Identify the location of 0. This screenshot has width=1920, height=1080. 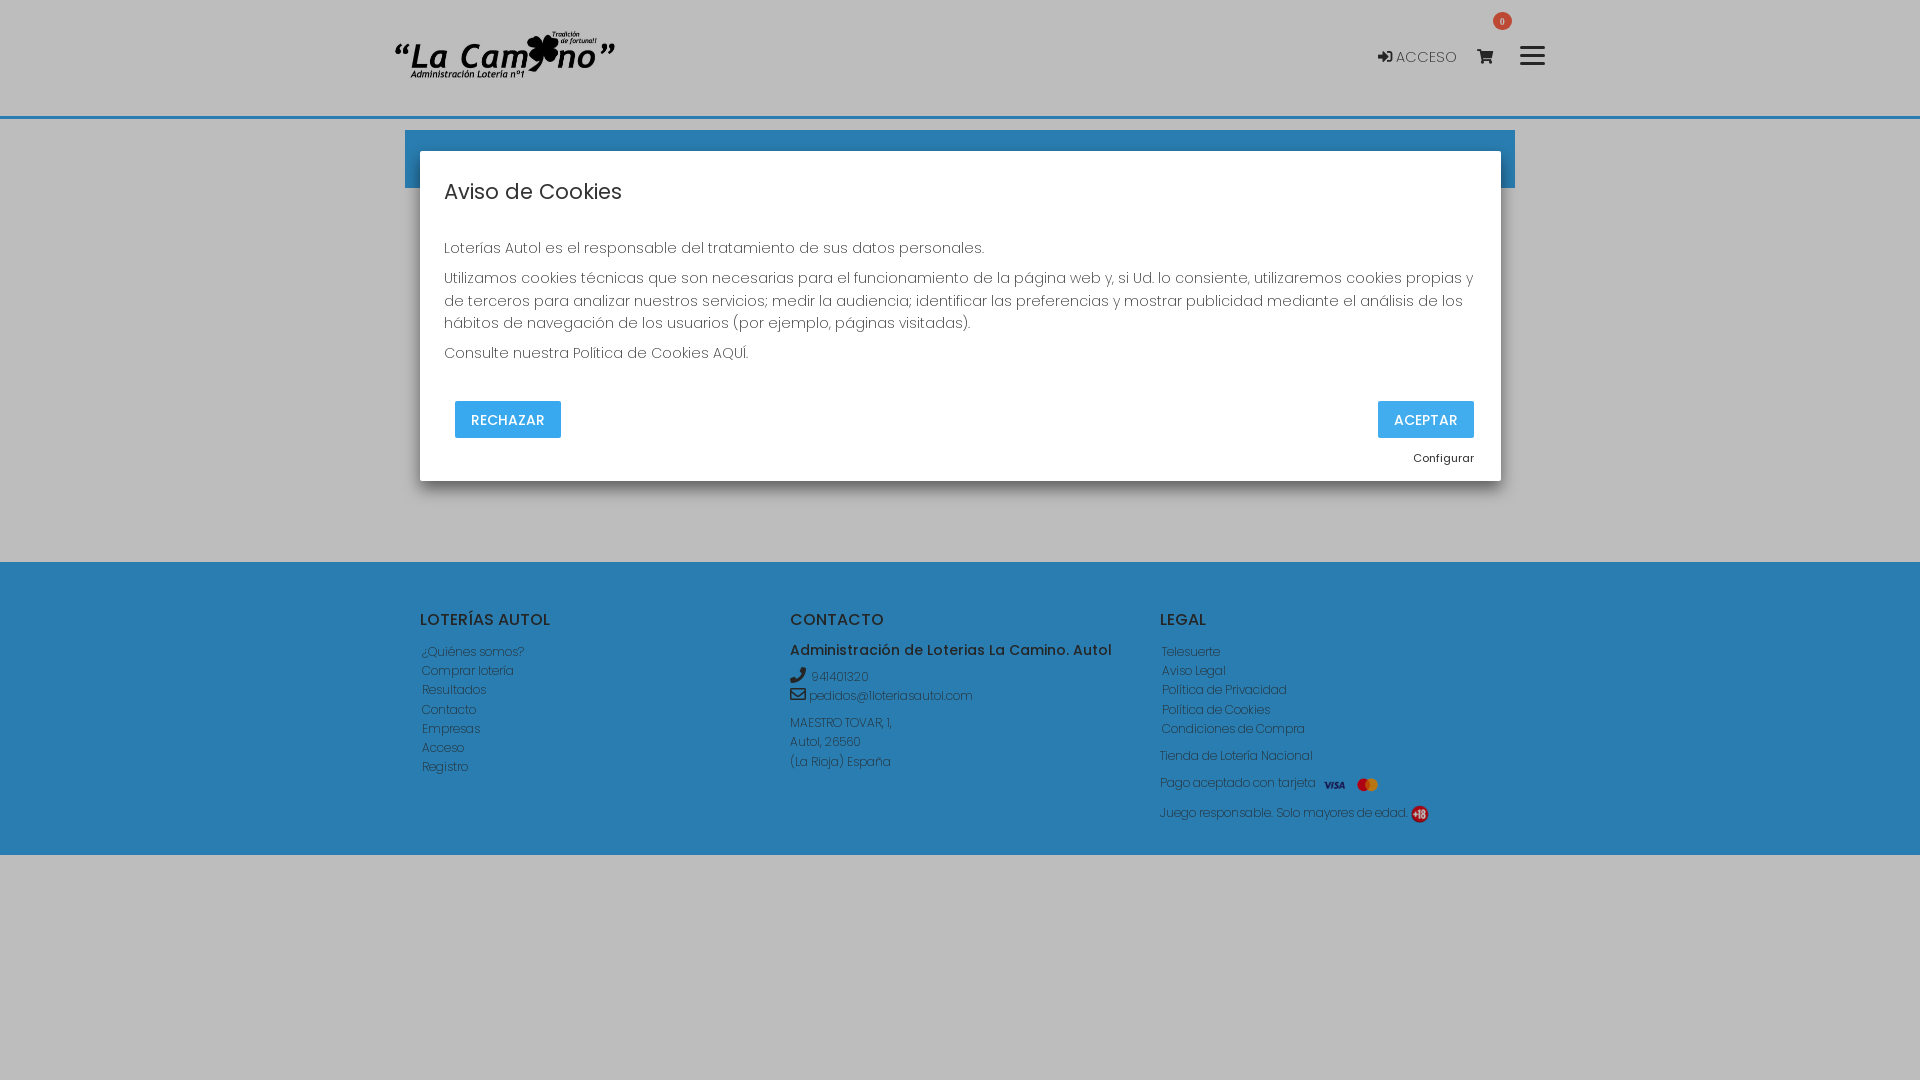
(1494, 58).